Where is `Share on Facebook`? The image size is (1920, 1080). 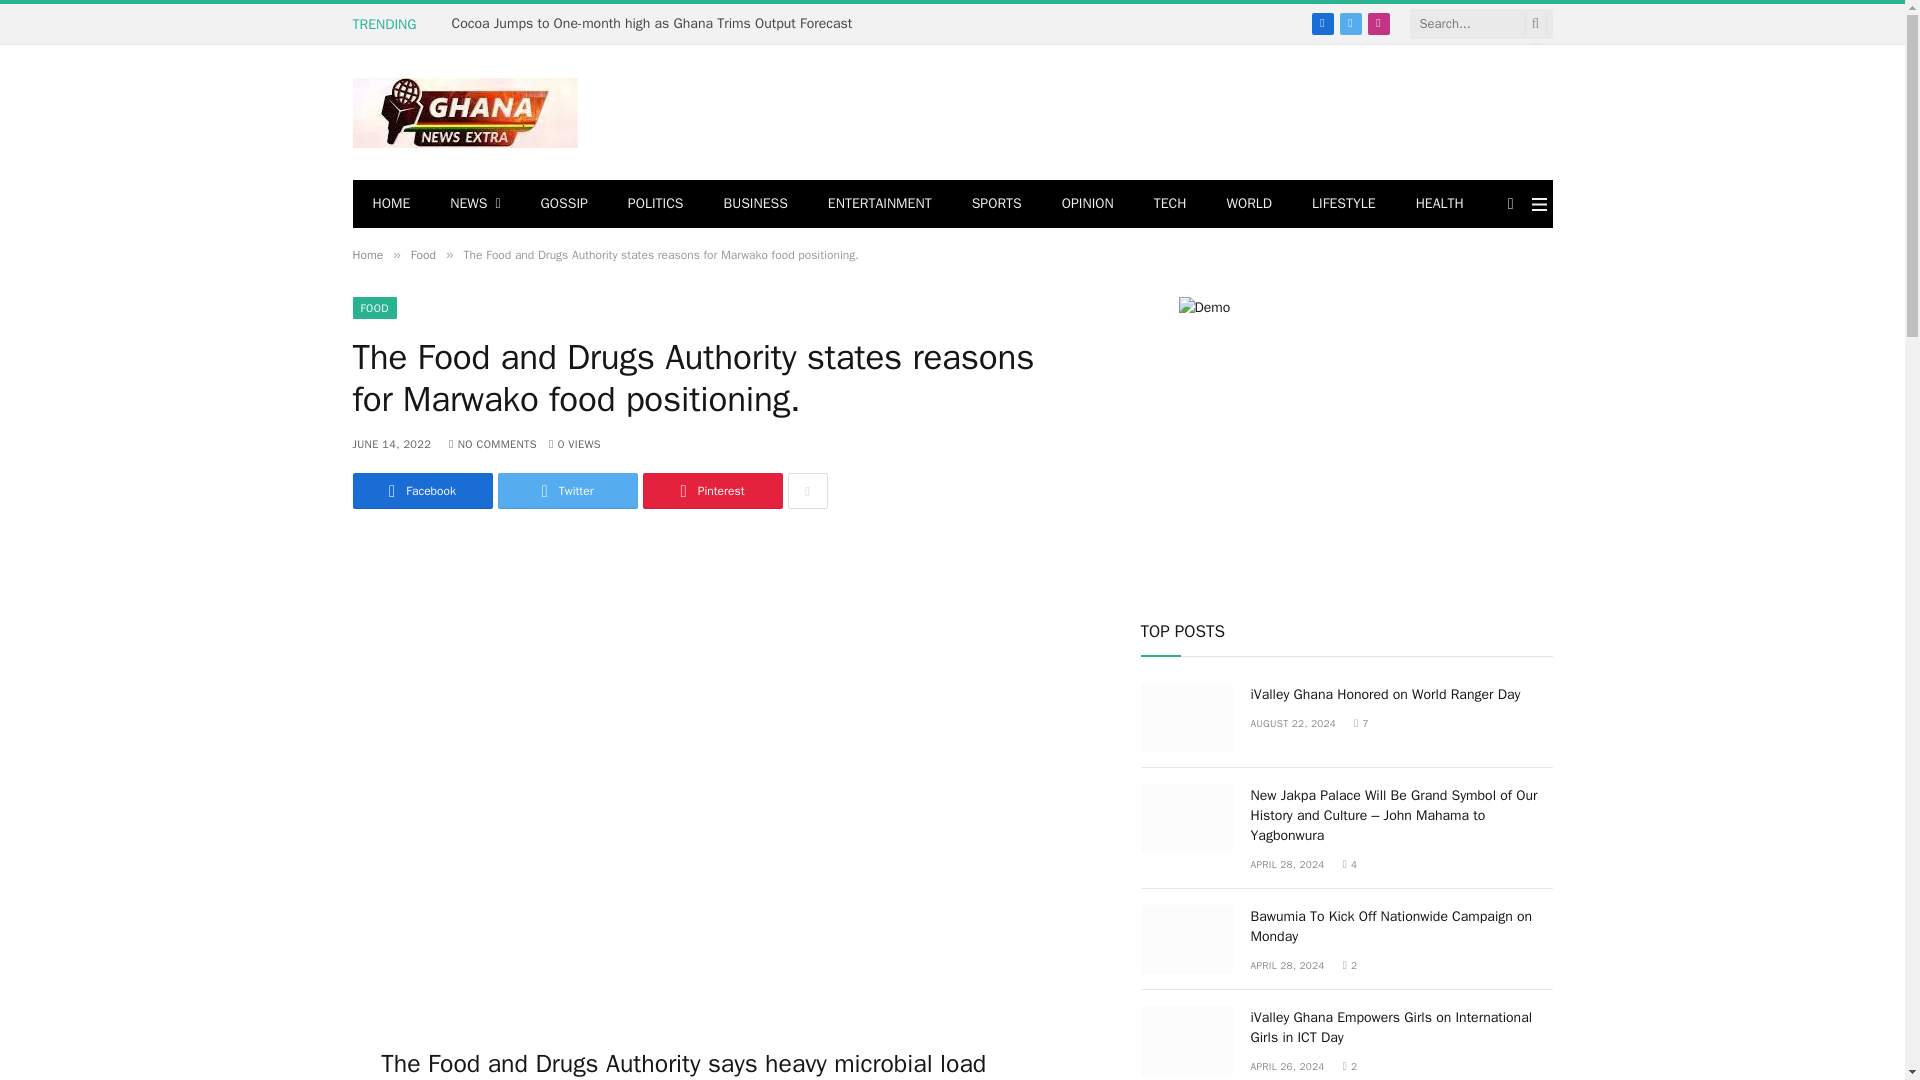 Share on Facebook is located at coordinates (421, 490).